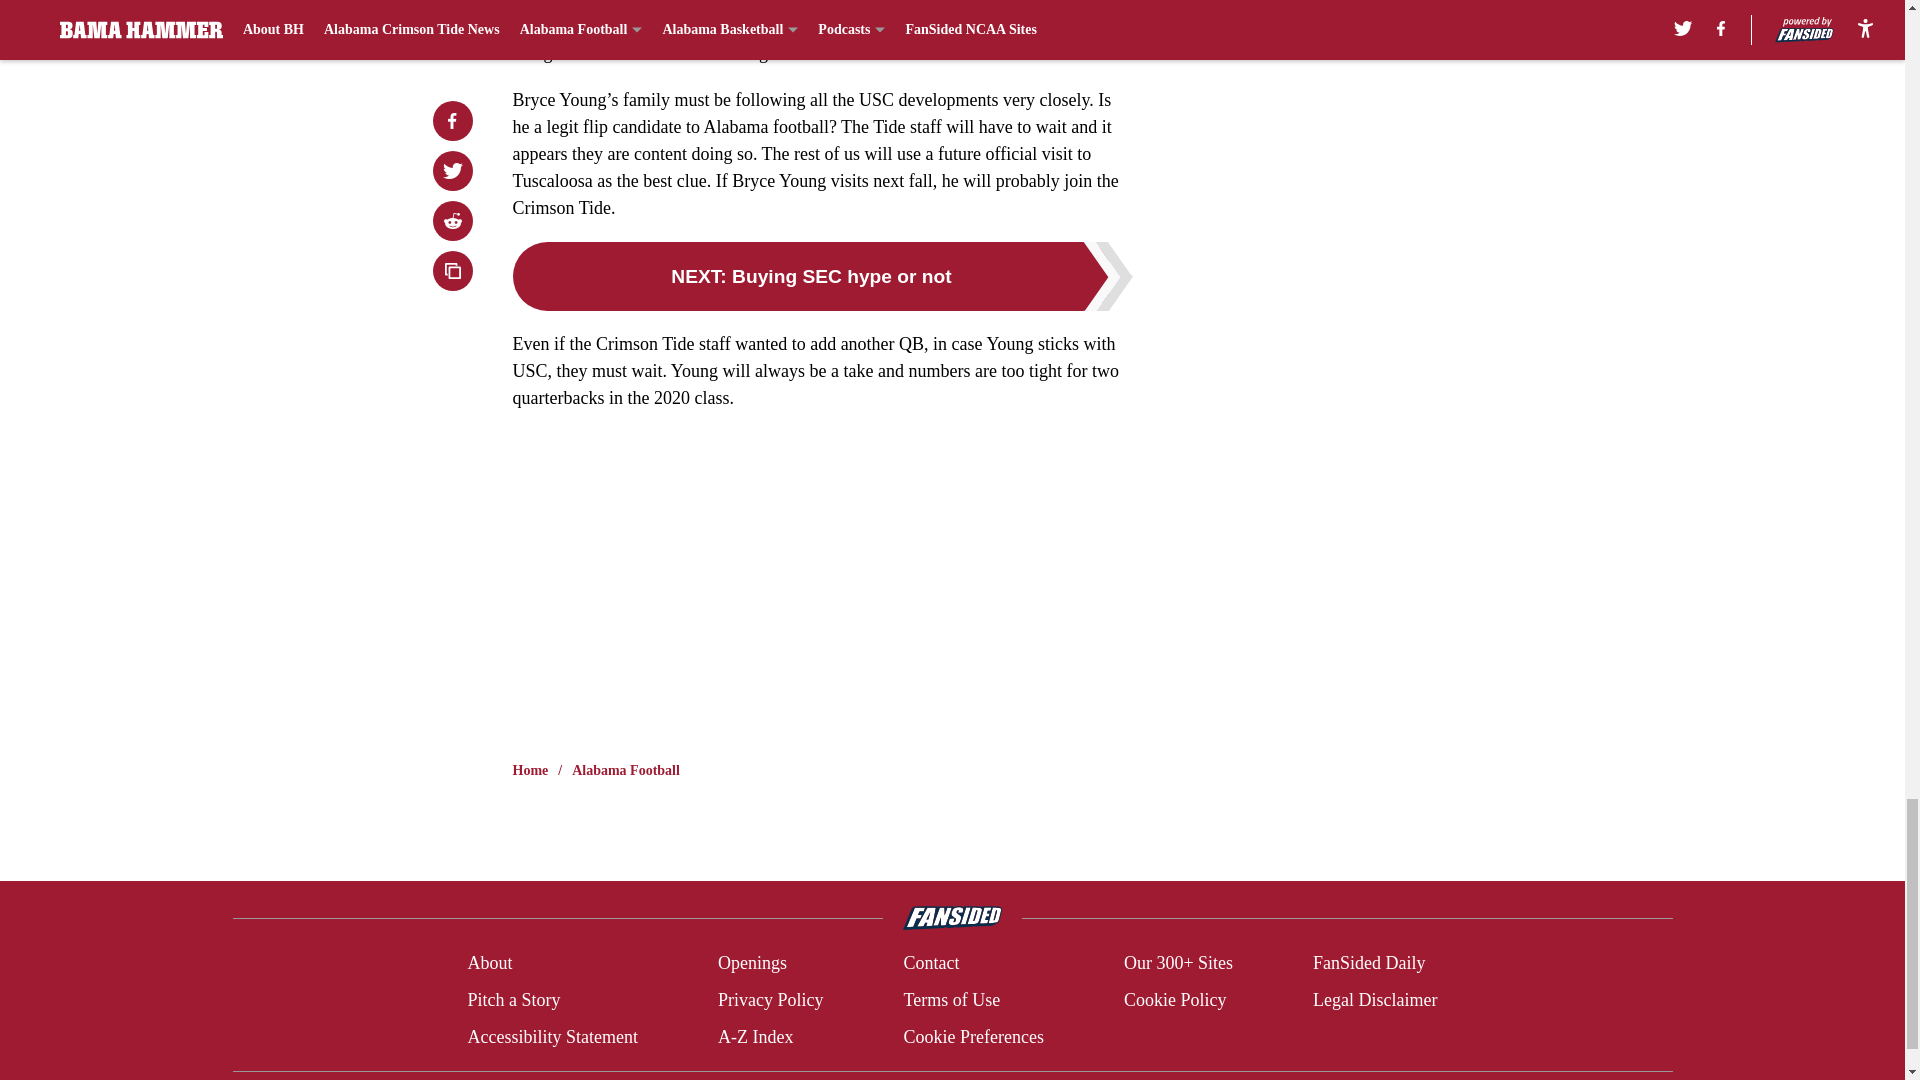 Image resolution: width=1920 pixels, height=1080 pixels. What do you see at coordinates (513, 1000) in the screenshot?
I see `Pitch a Story` at bounding box center [513, 1000].